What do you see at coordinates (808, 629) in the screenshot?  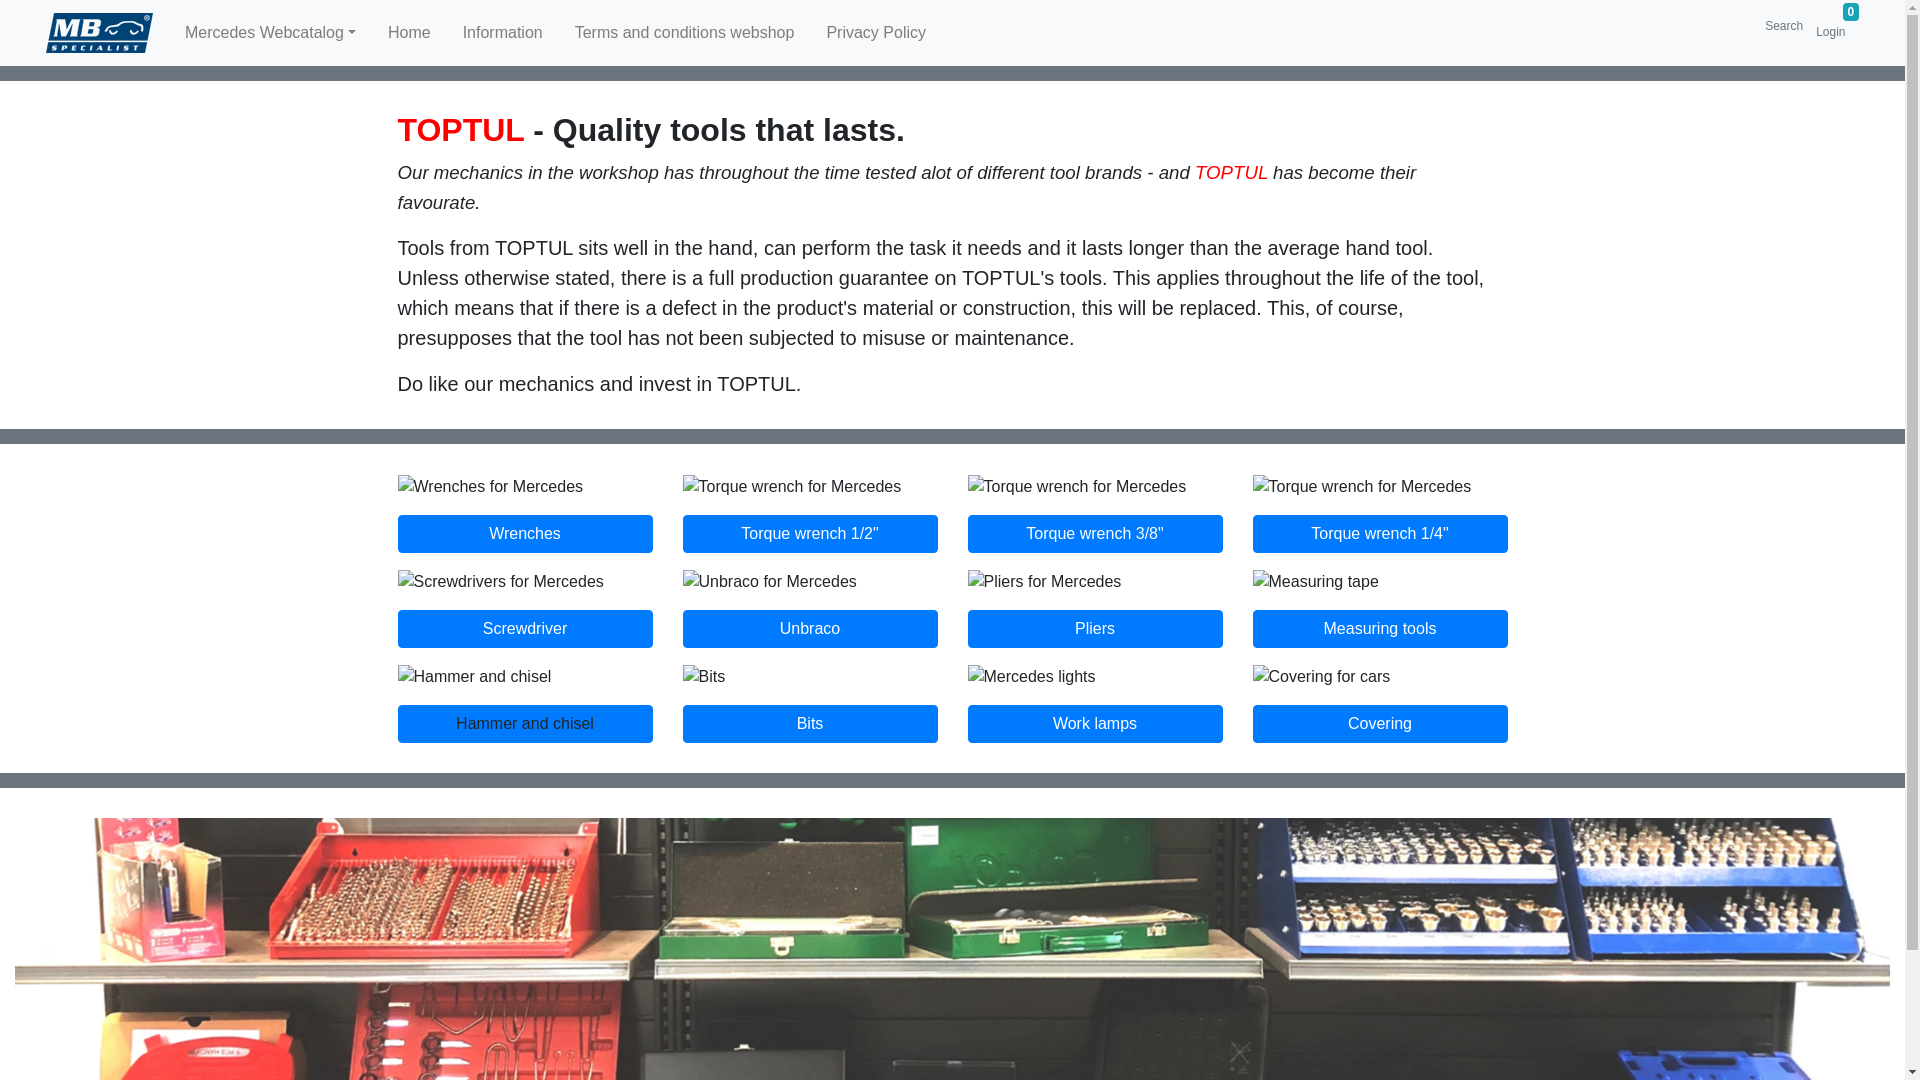 I see `Unbraco` at bounding box center [808, 629].